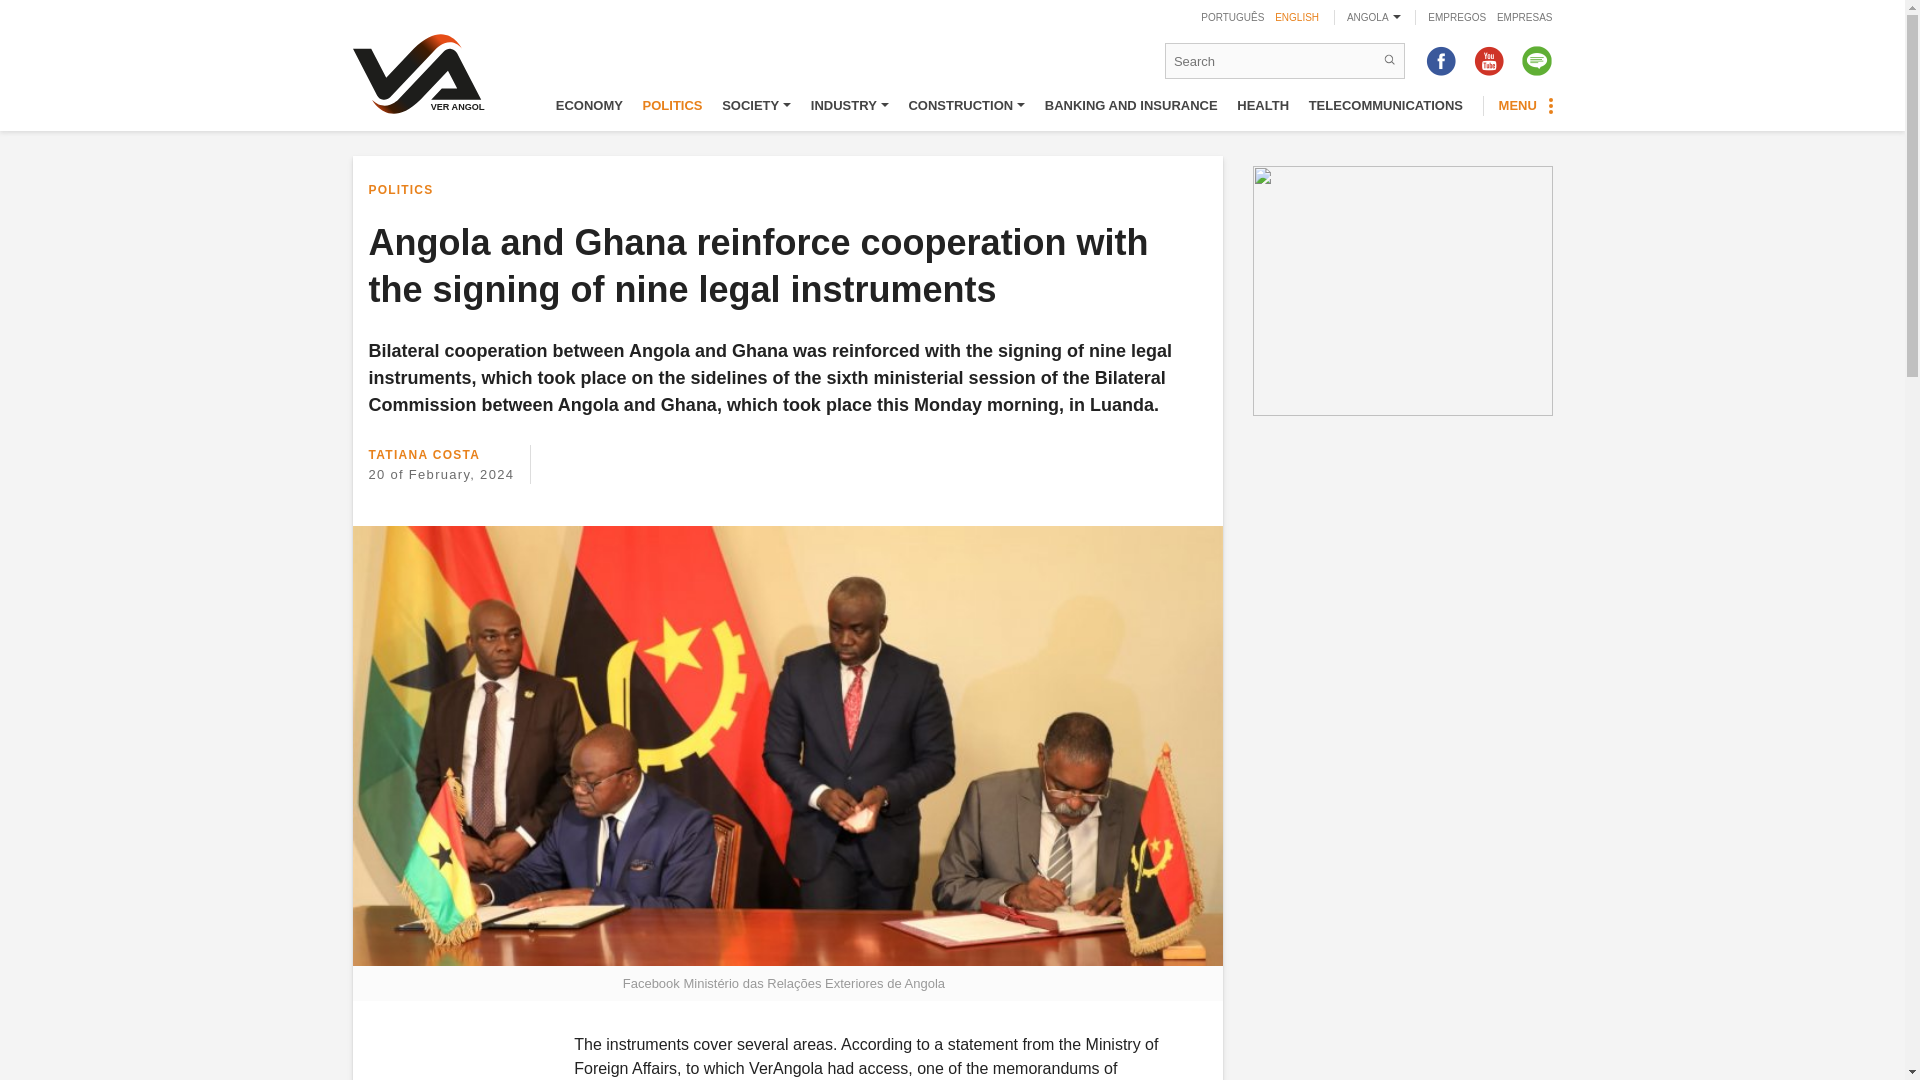 The width and height of the screenshot is (1920, 1080). I want to click on Ver Angola - Facebook, so click(1440, 60).